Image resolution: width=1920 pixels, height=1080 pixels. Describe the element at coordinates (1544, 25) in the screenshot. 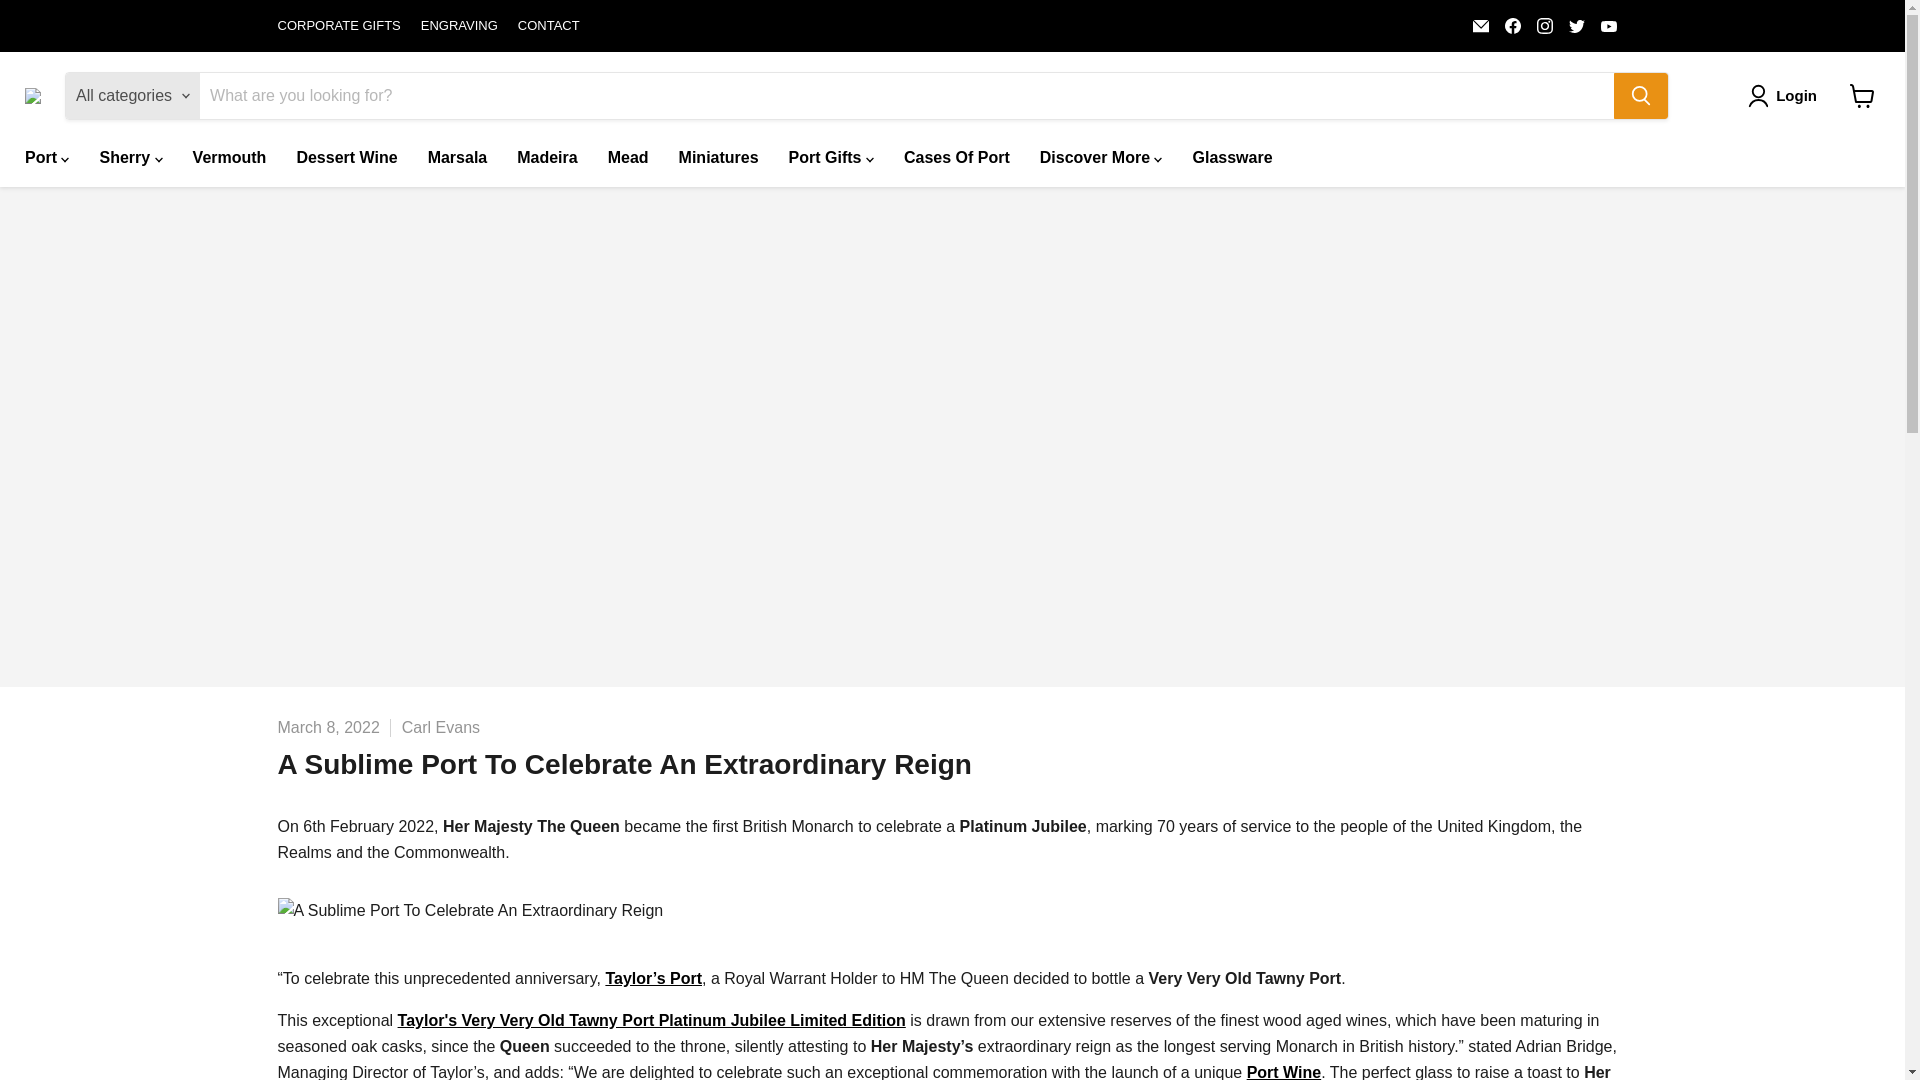

I see `Instagram` at that location.